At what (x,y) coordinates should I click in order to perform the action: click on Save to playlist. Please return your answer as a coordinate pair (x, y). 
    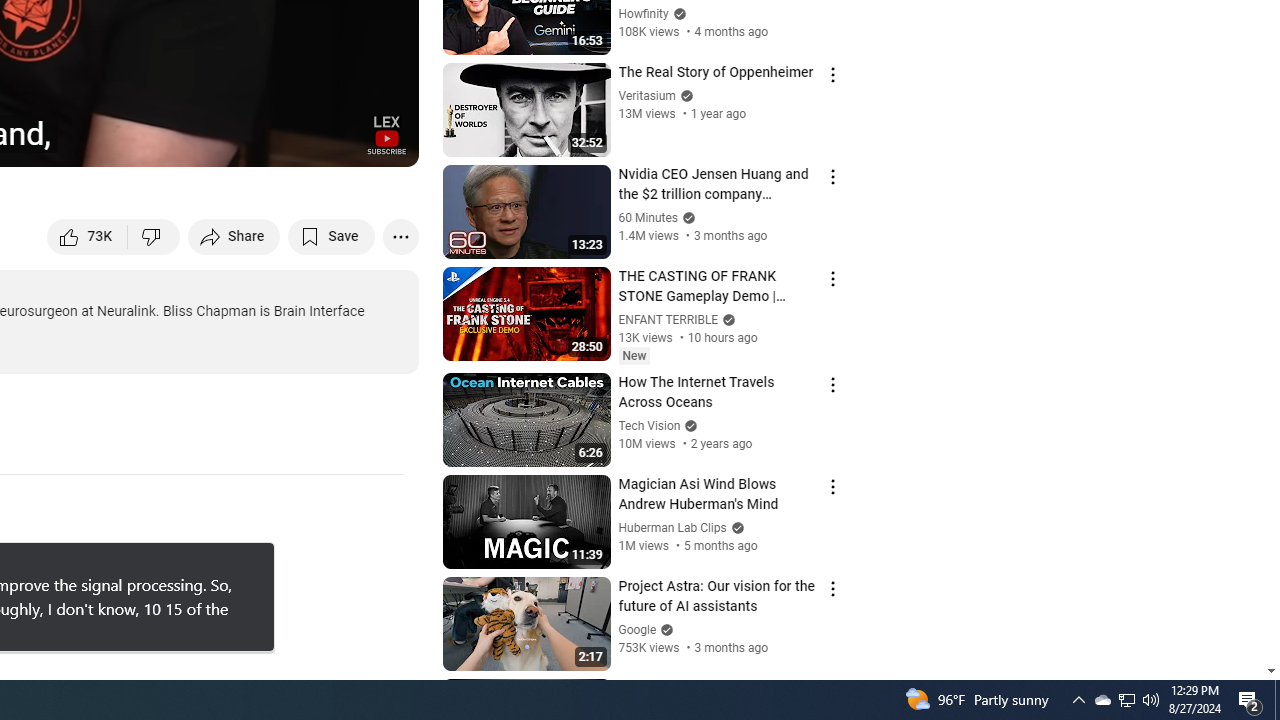
    Looking at the image, I should click on (332, 236).